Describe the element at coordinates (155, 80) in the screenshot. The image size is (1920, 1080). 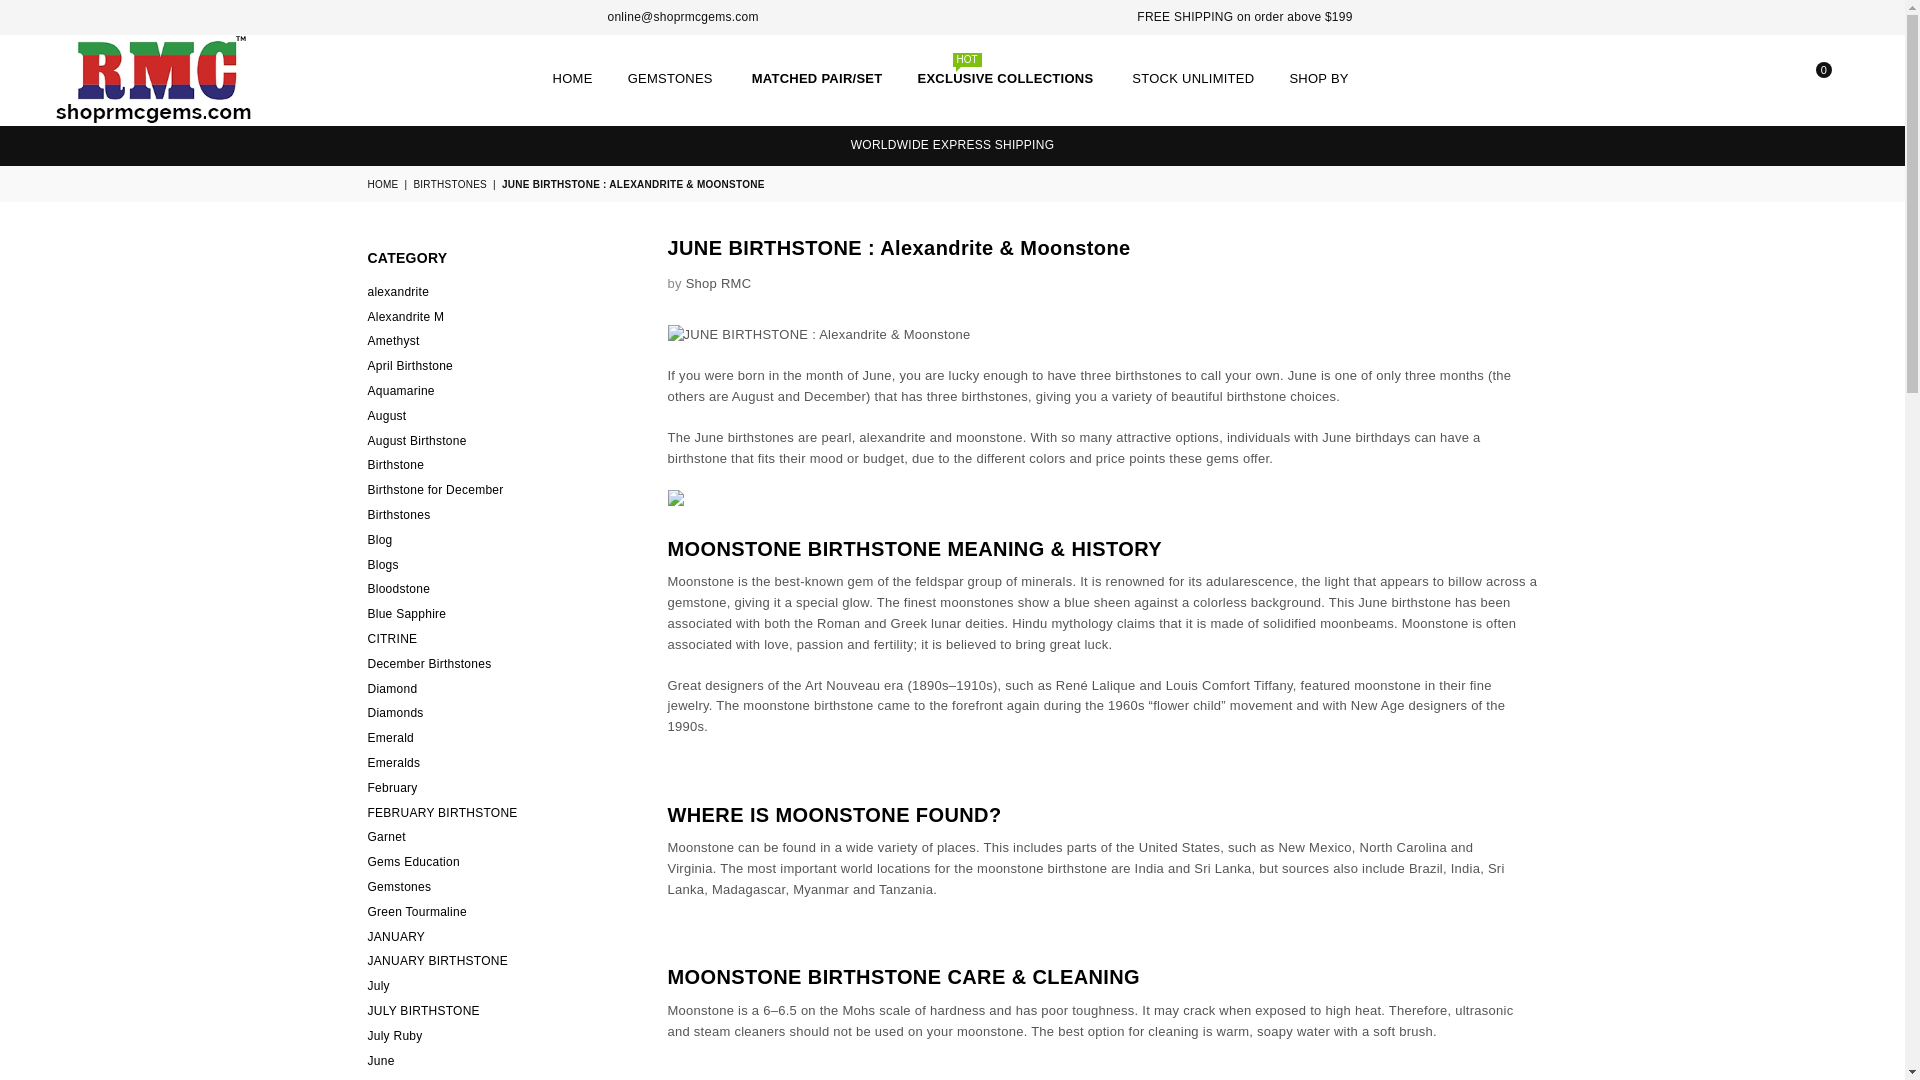
I see `SHOPRMCGEMS` at that location.